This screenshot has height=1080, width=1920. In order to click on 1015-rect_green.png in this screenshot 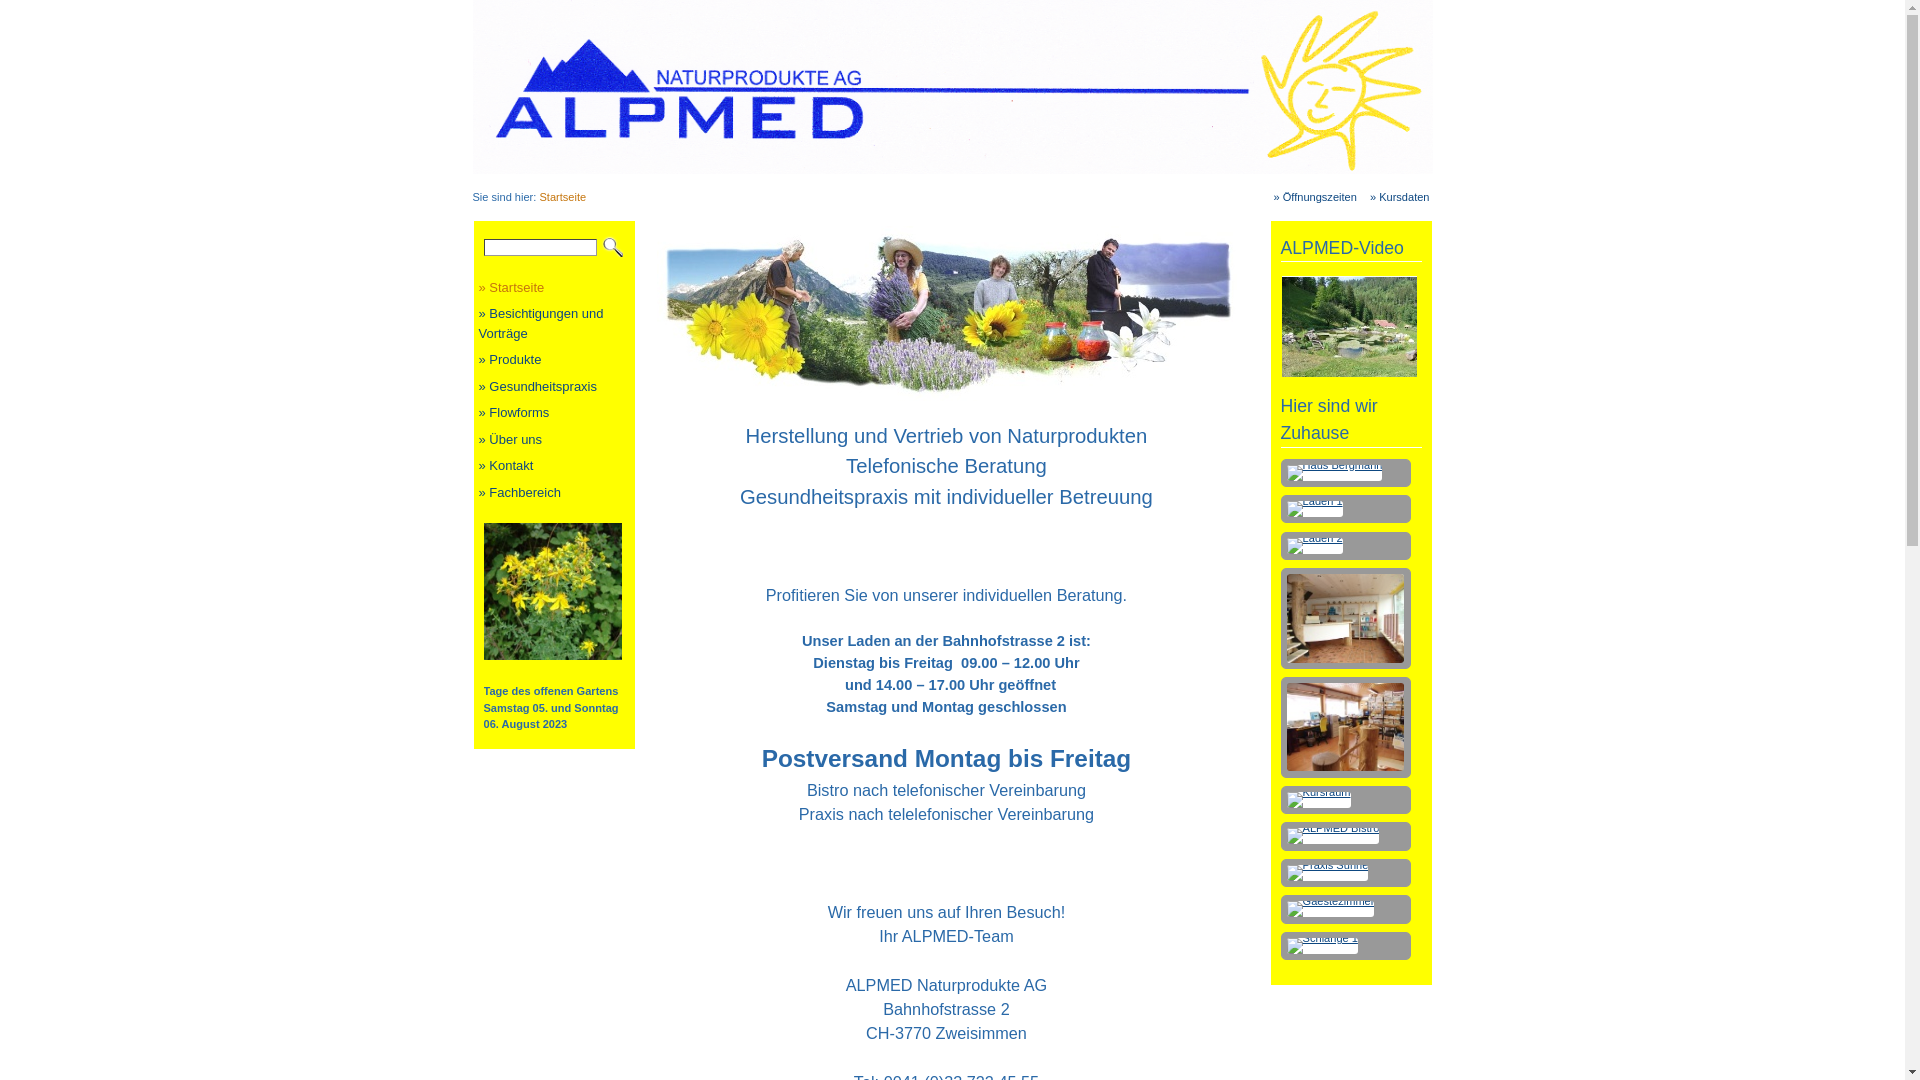, I will do `click(553, 592)`.